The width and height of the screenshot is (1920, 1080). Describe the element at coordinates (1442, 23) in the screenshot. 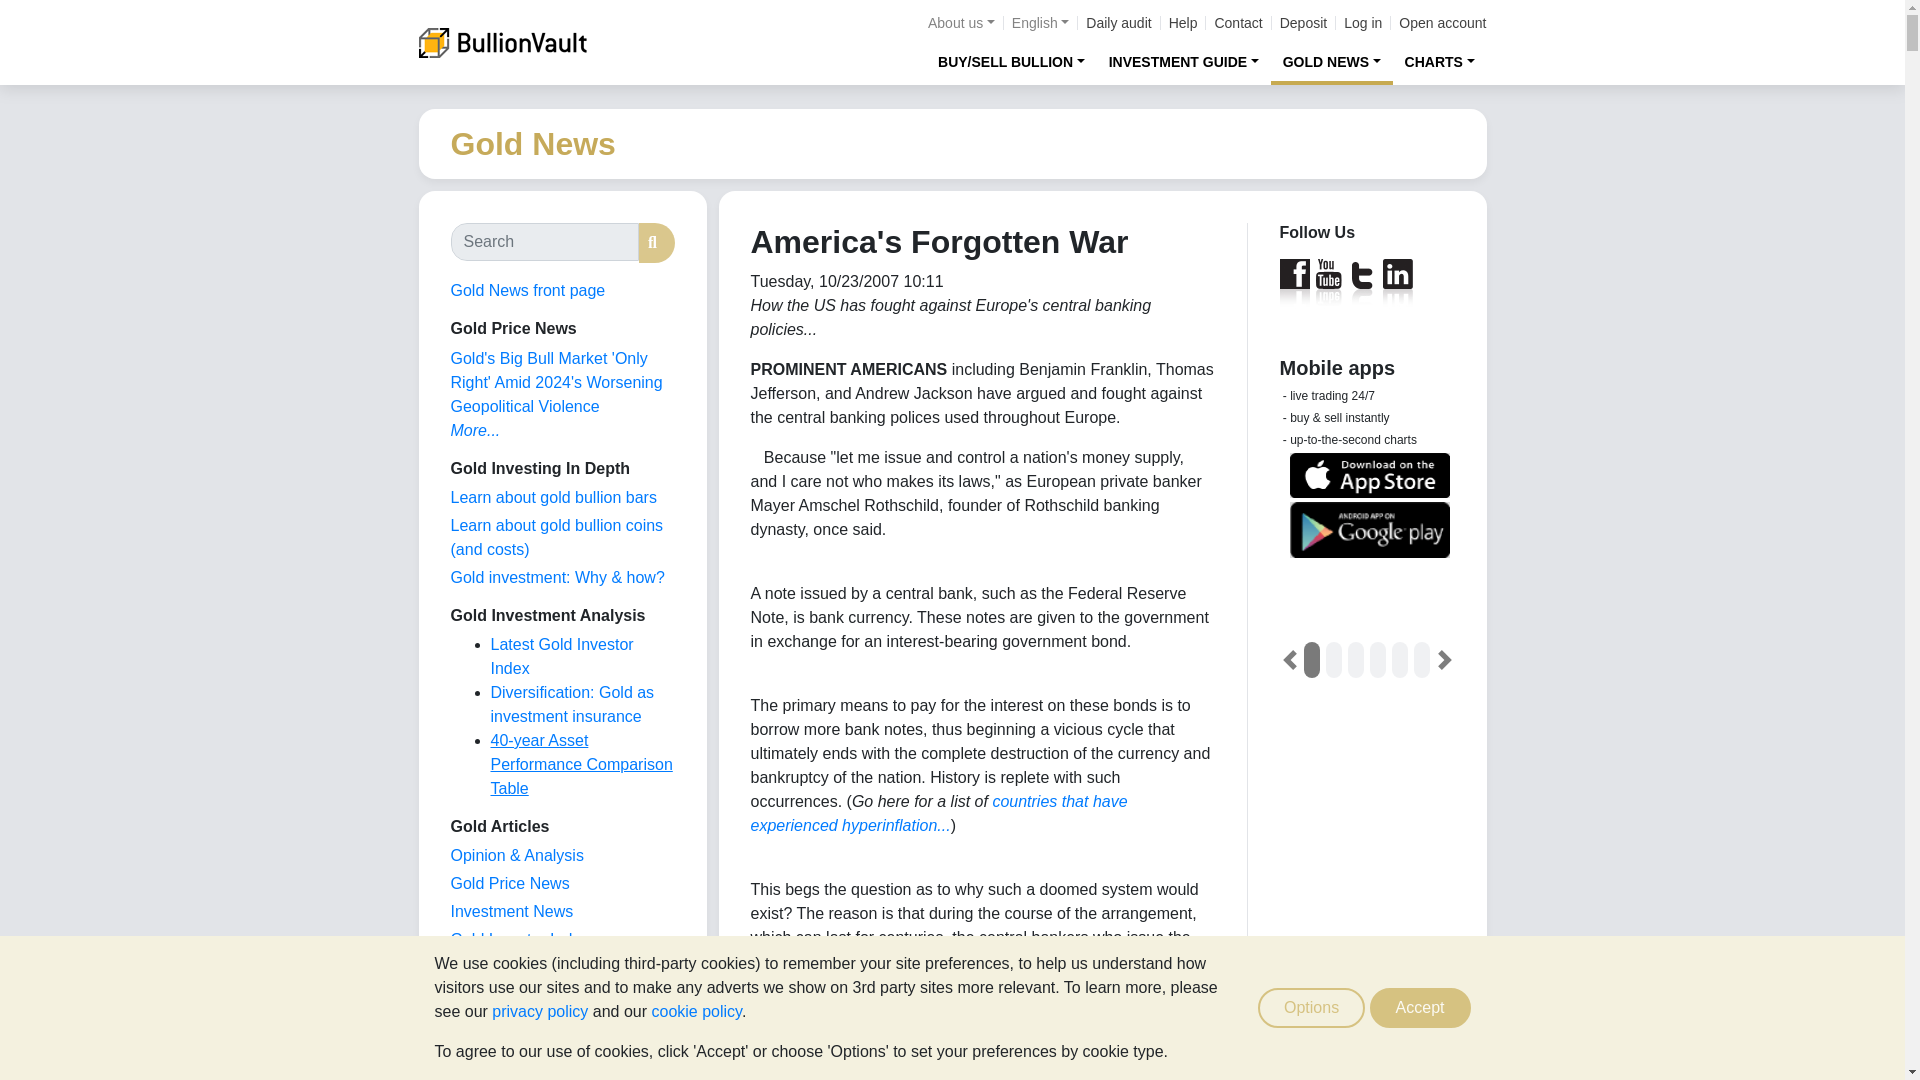

I see `Open account` at that location.